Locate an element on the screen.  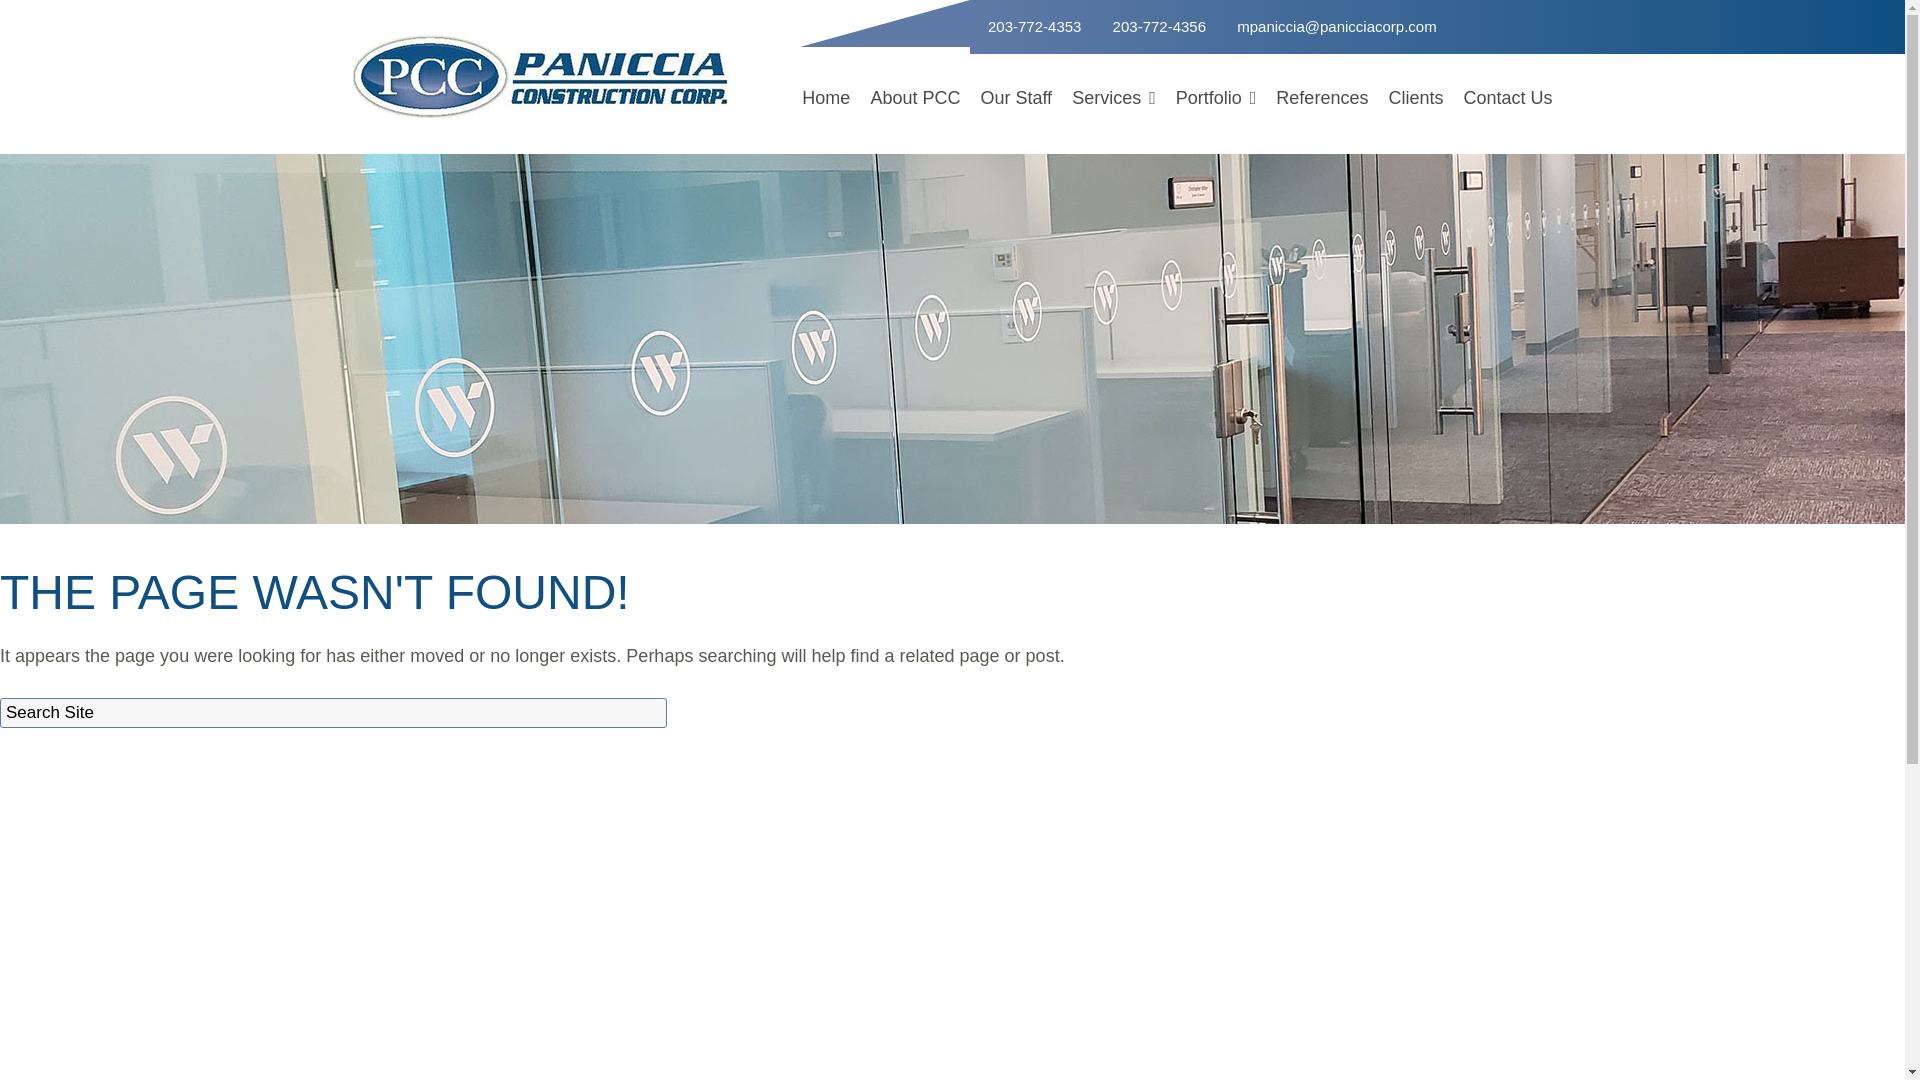
Current Projects is located at coordinates (1216, 138).